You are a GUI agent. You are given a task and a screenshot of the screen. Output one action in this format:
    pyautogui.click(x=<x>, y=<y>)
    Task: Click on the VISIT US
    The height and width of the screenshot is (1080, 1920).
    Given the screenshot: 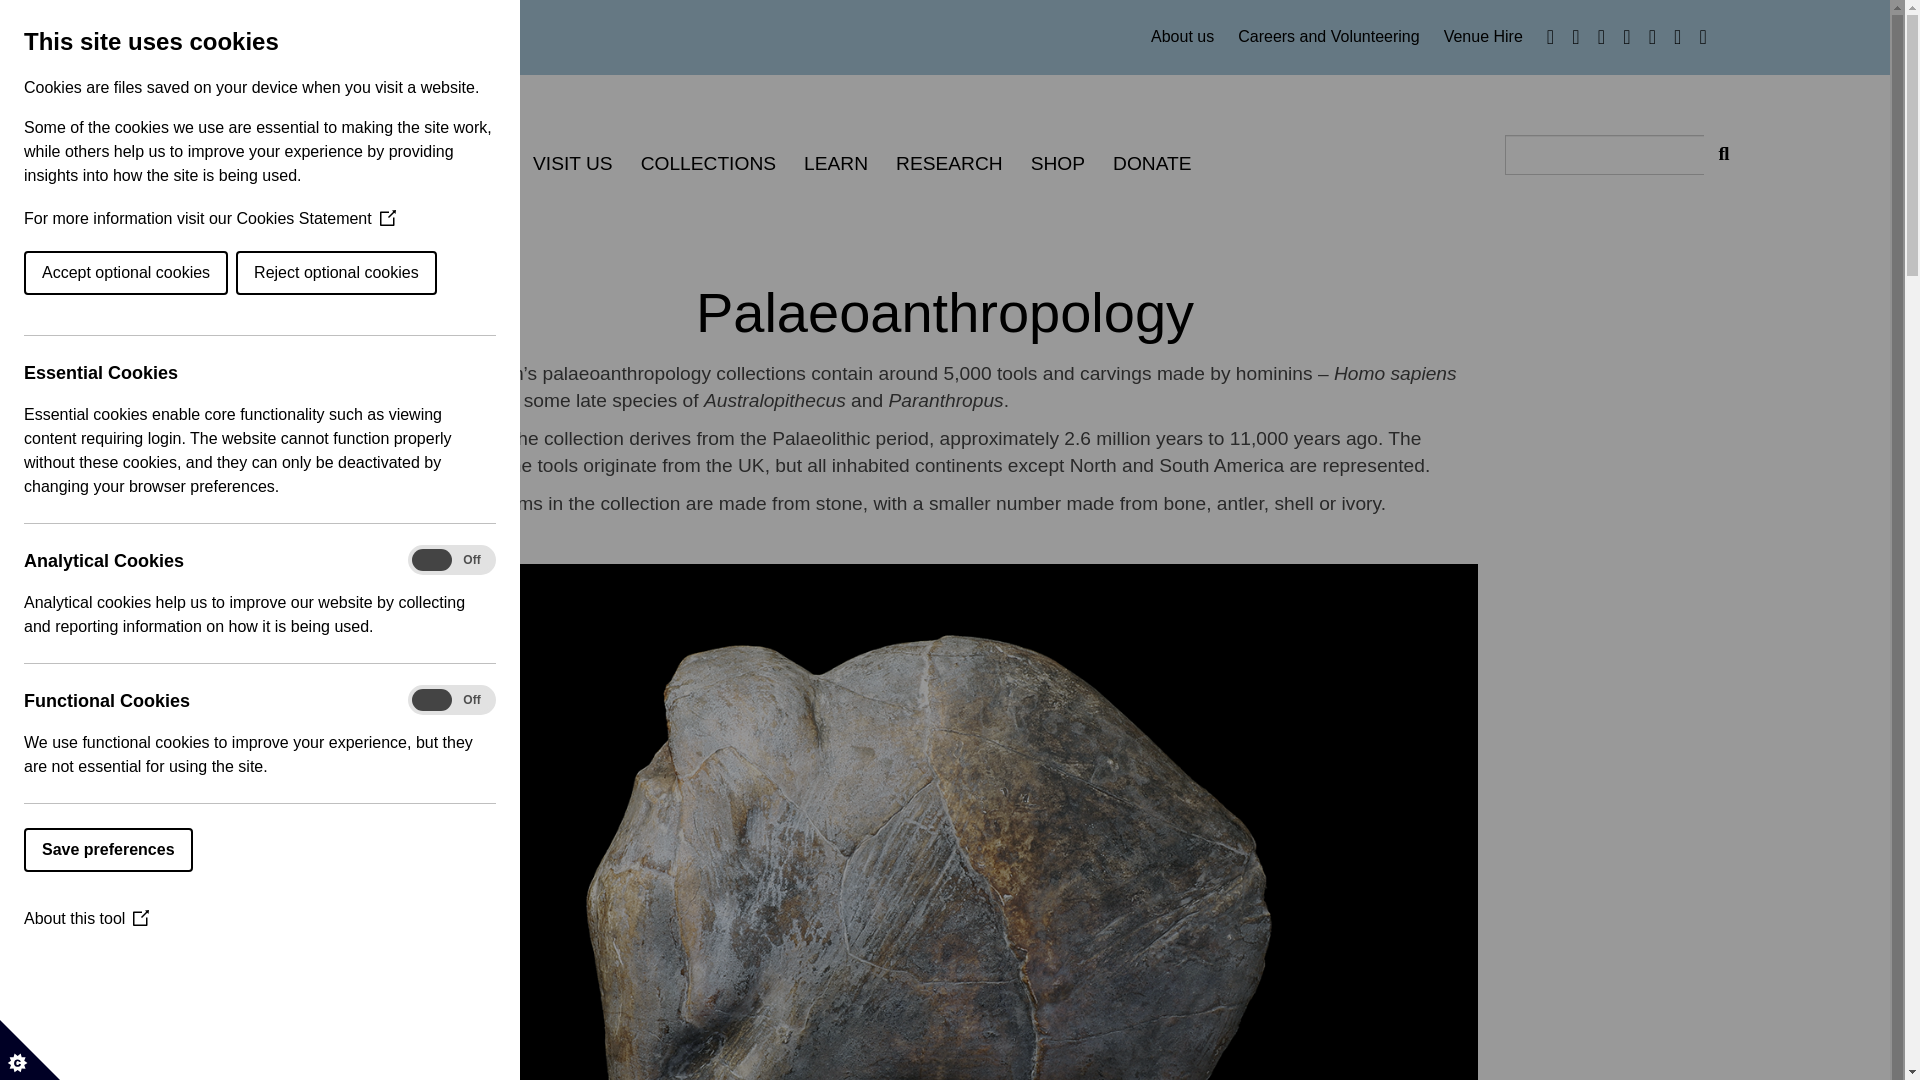 What is the action you would take?
    pyautogui.click(x=572, y=164)
    